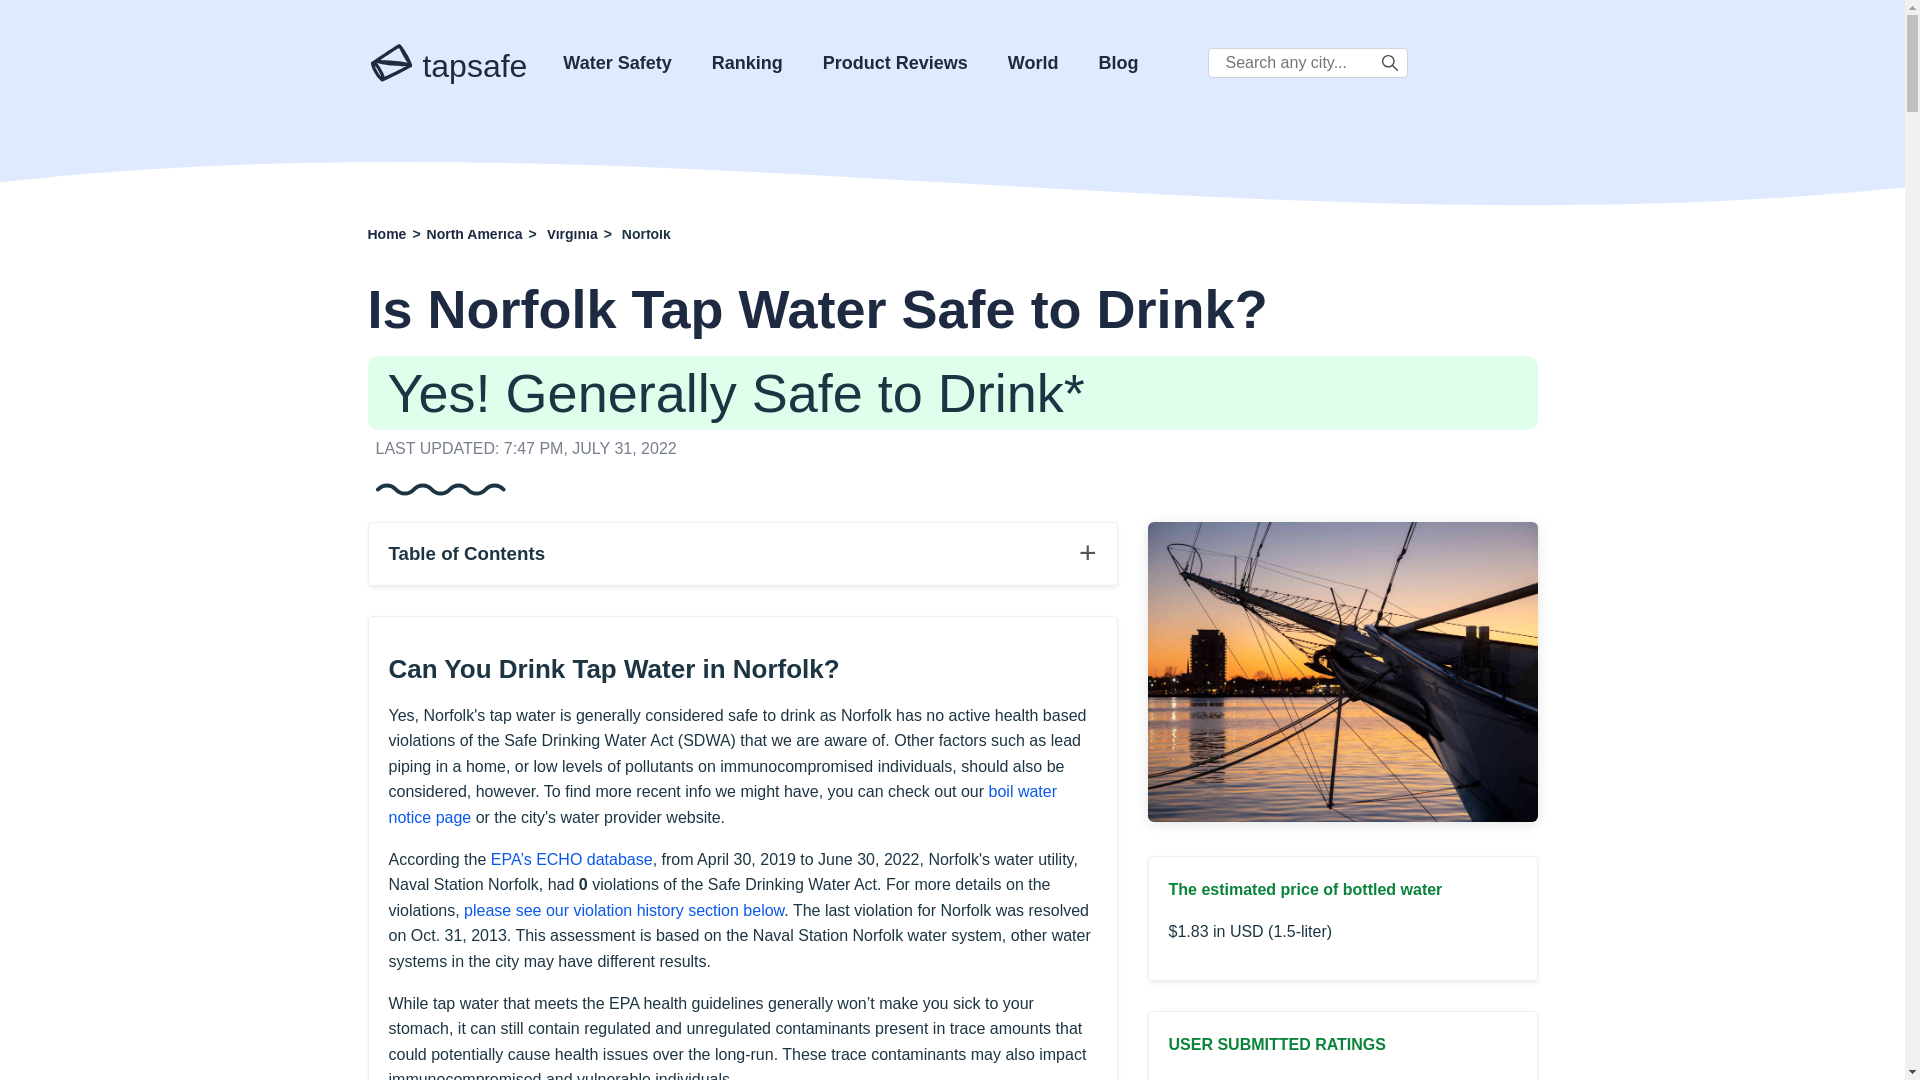 The image size is (1920, 1080). I want to click on North America, so click(474, 233).